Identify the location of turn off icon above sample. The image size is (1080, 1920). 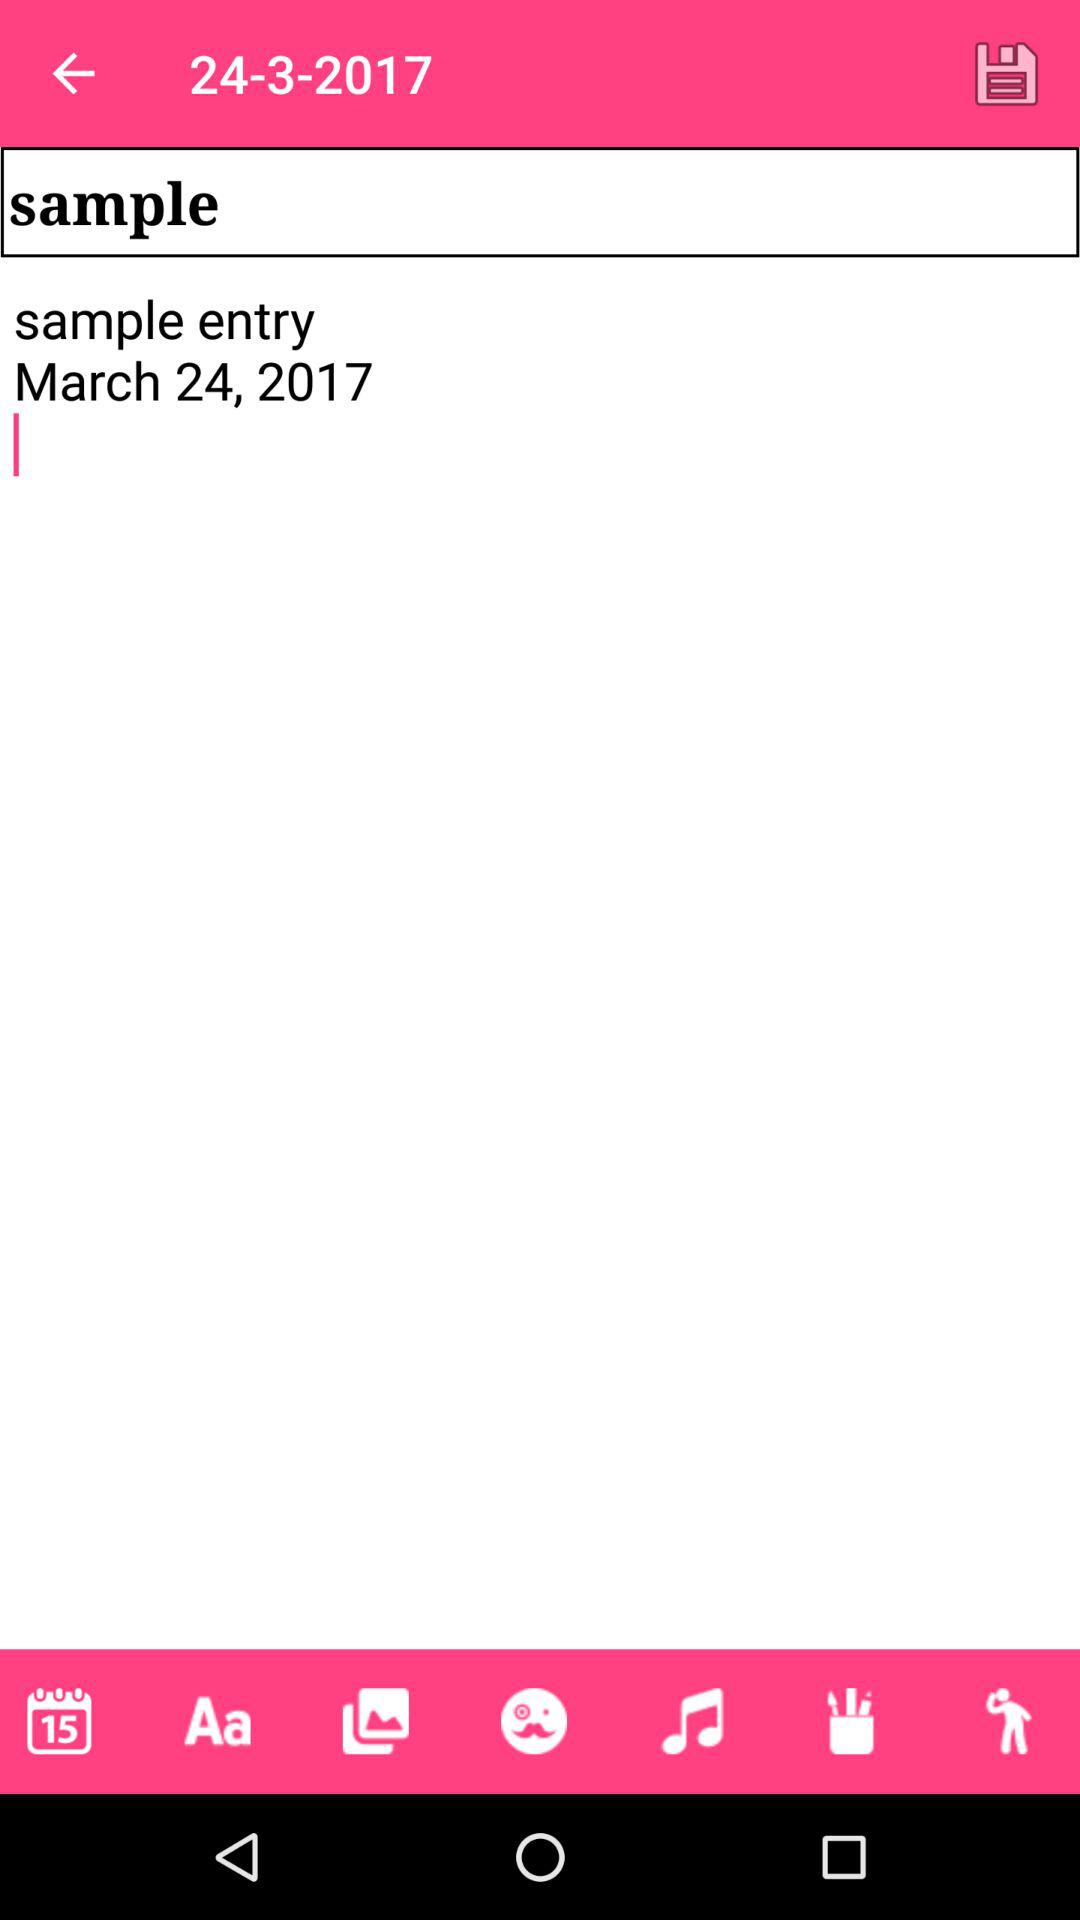
(1006, 73).